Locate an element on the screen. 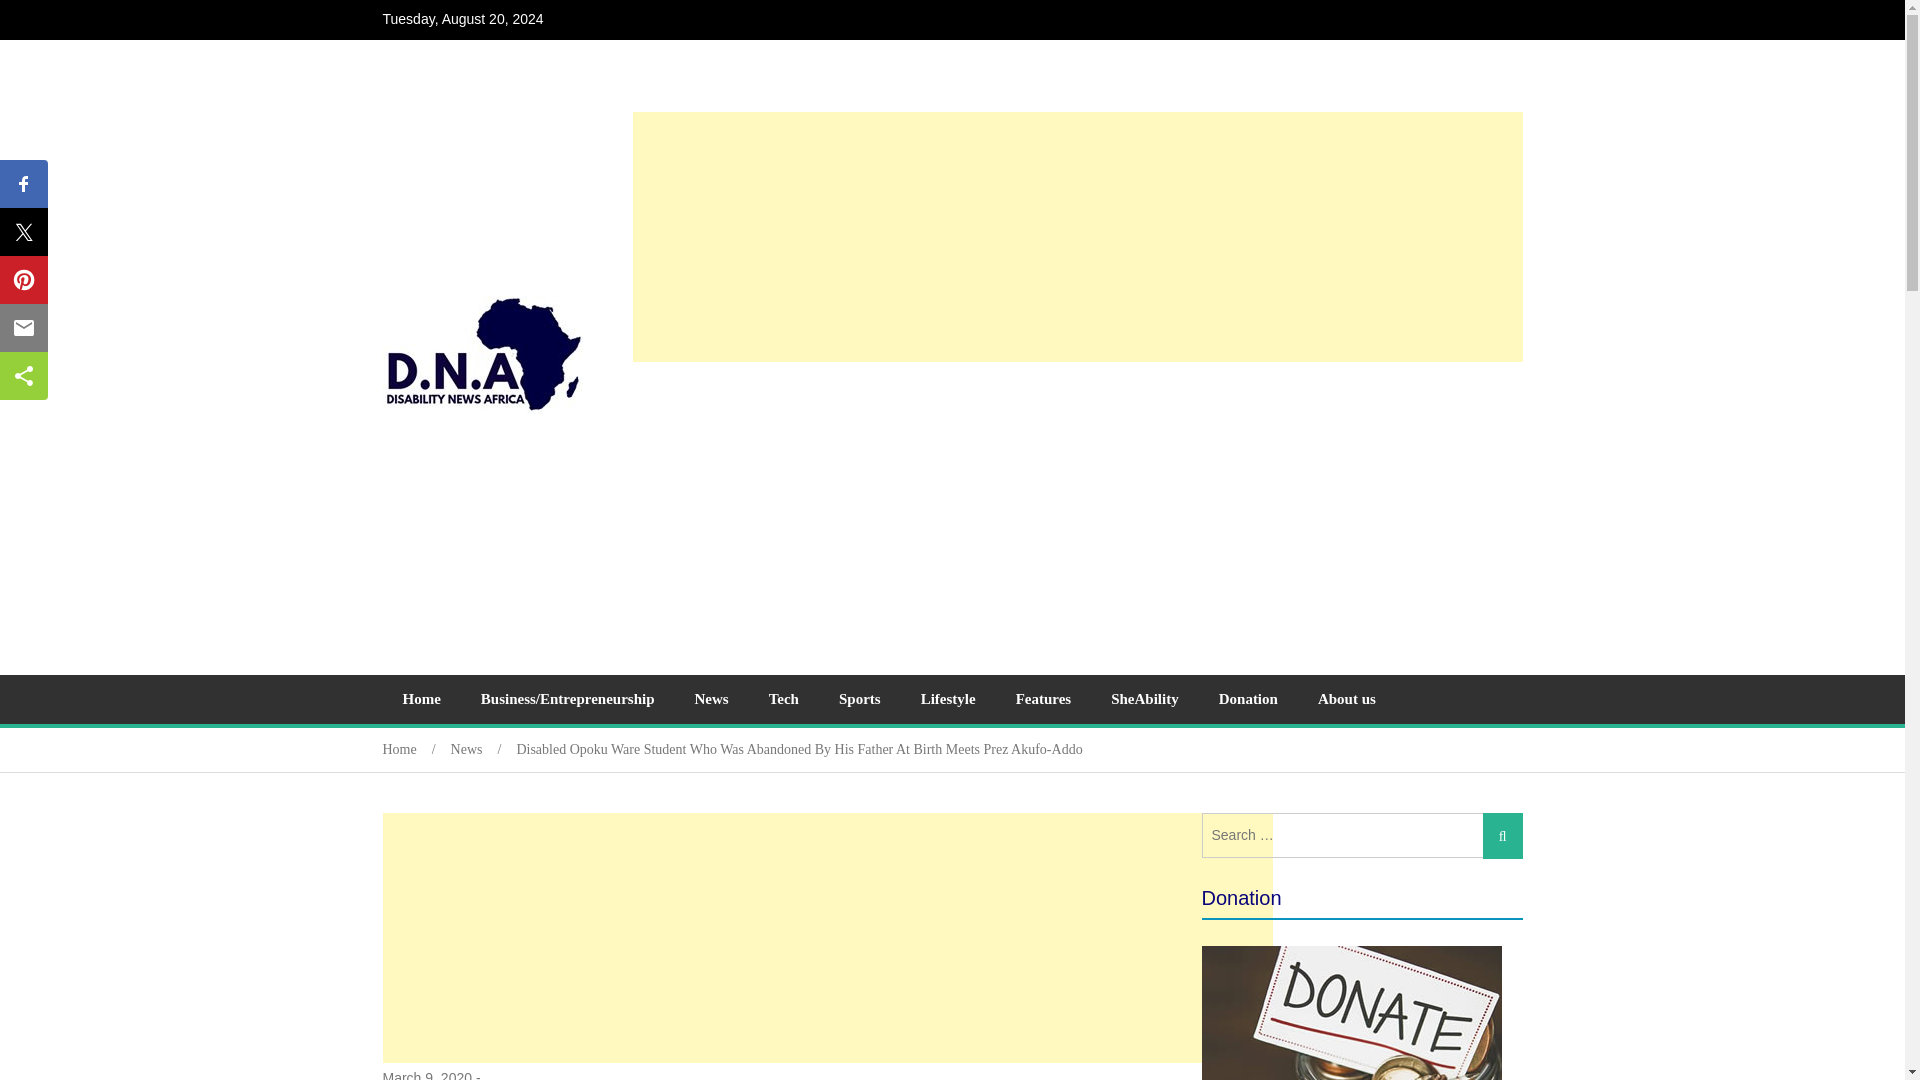  Features is located at coordinates (1044, 699).